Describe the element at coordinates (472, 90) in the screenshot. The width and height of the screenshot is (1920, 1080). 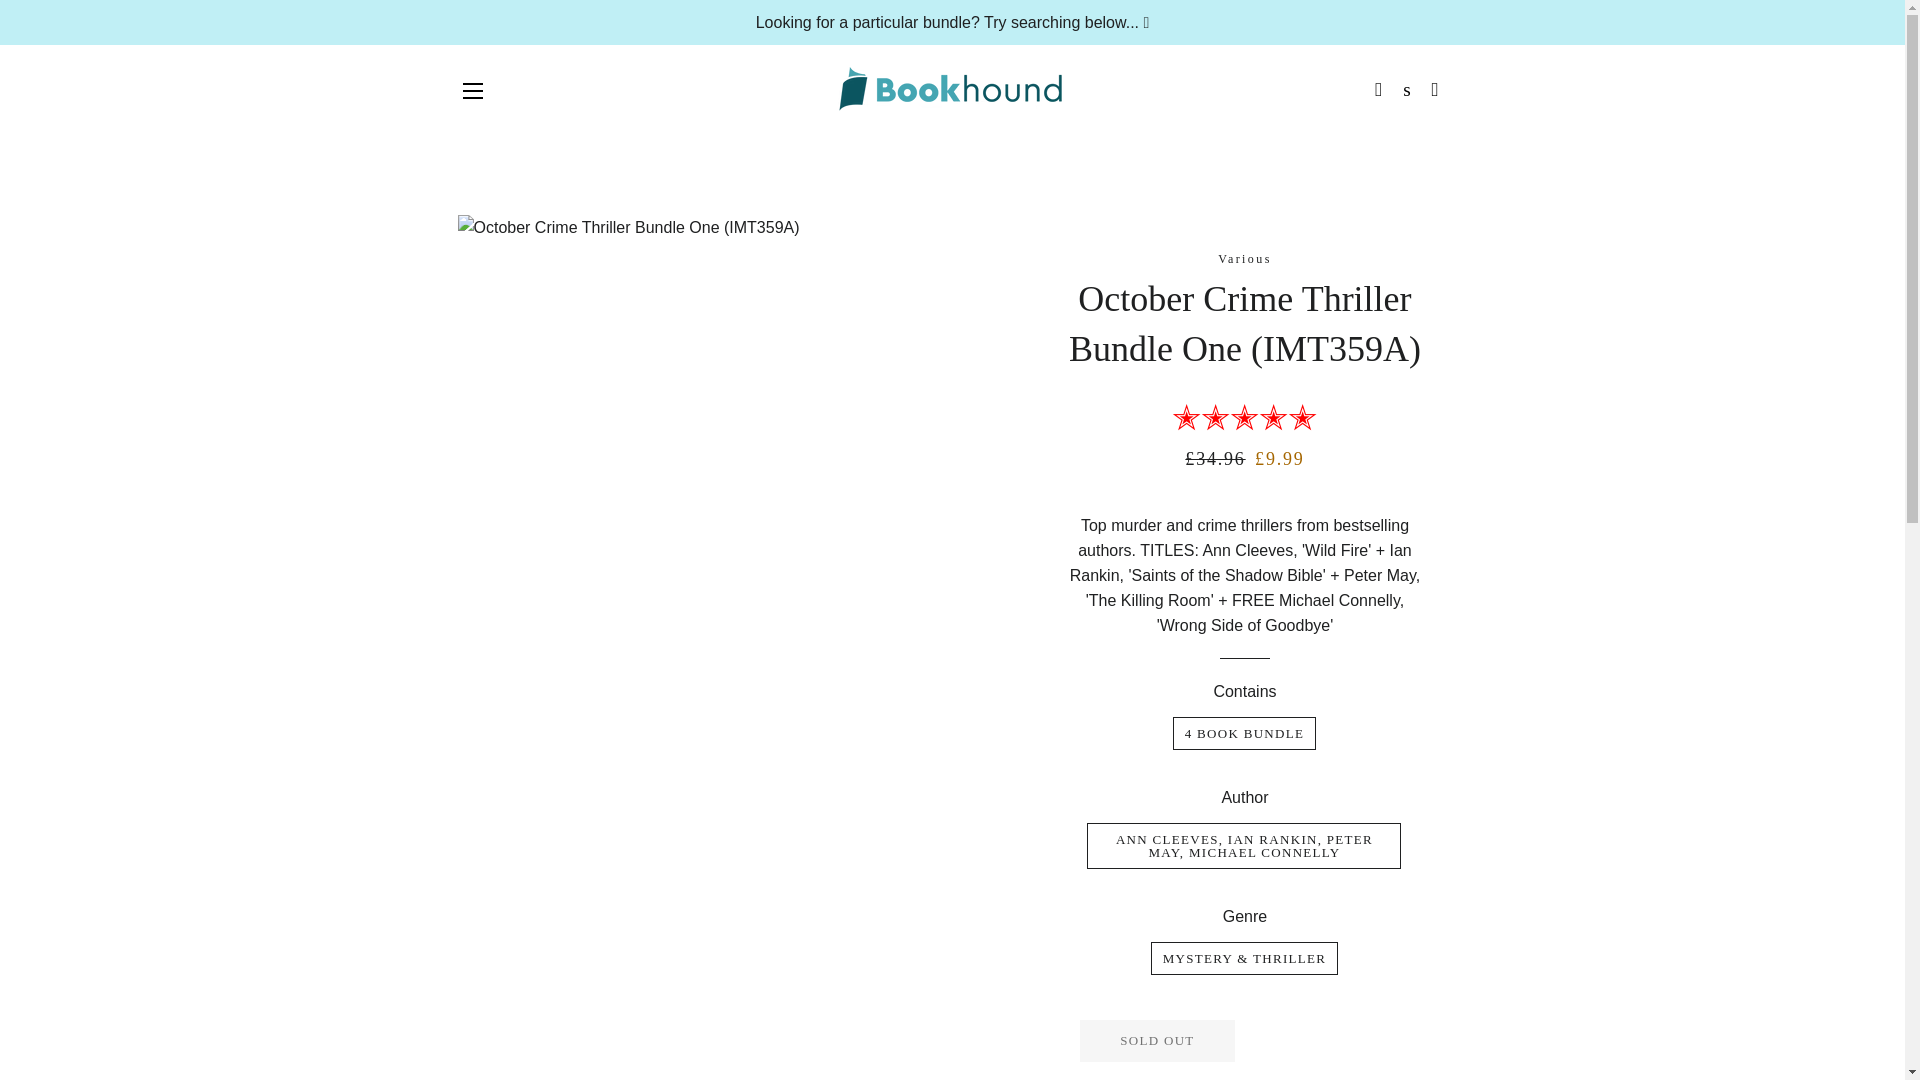
I see `SITE NAVIGATION` at that location.